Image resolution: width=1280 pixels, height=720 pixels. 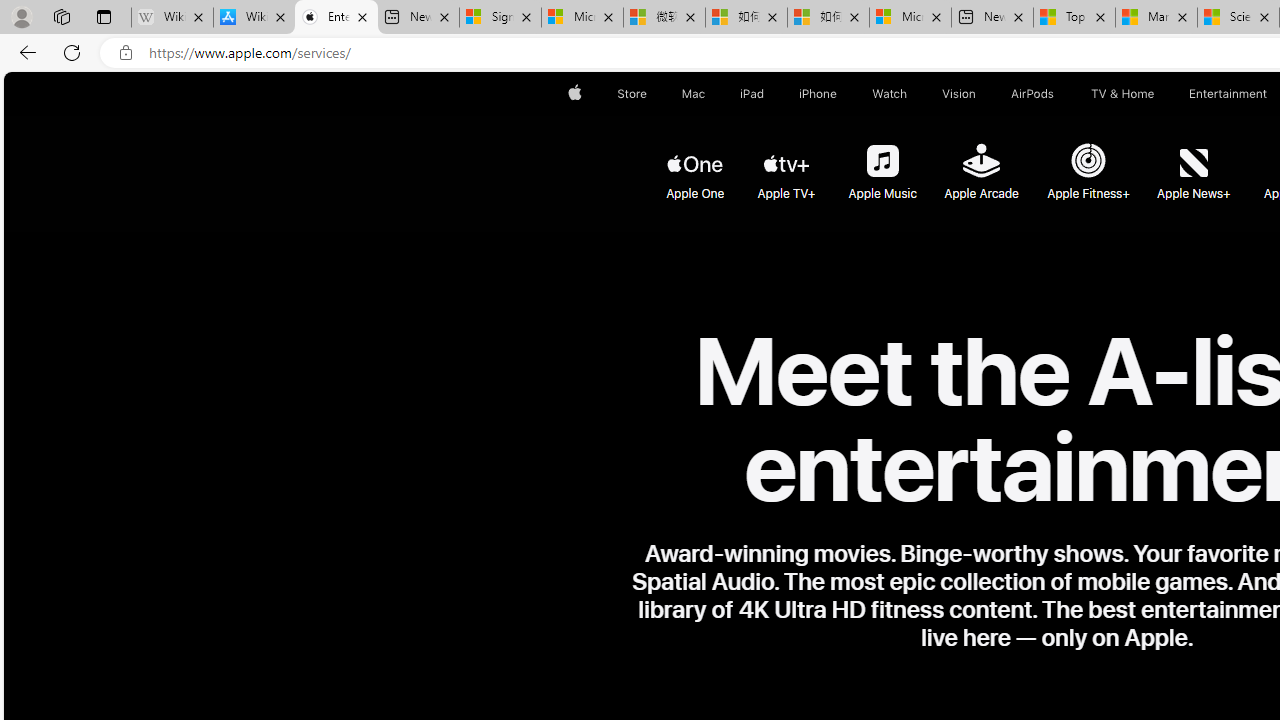 I want to click on iPhone, so click(x=818, y=94).